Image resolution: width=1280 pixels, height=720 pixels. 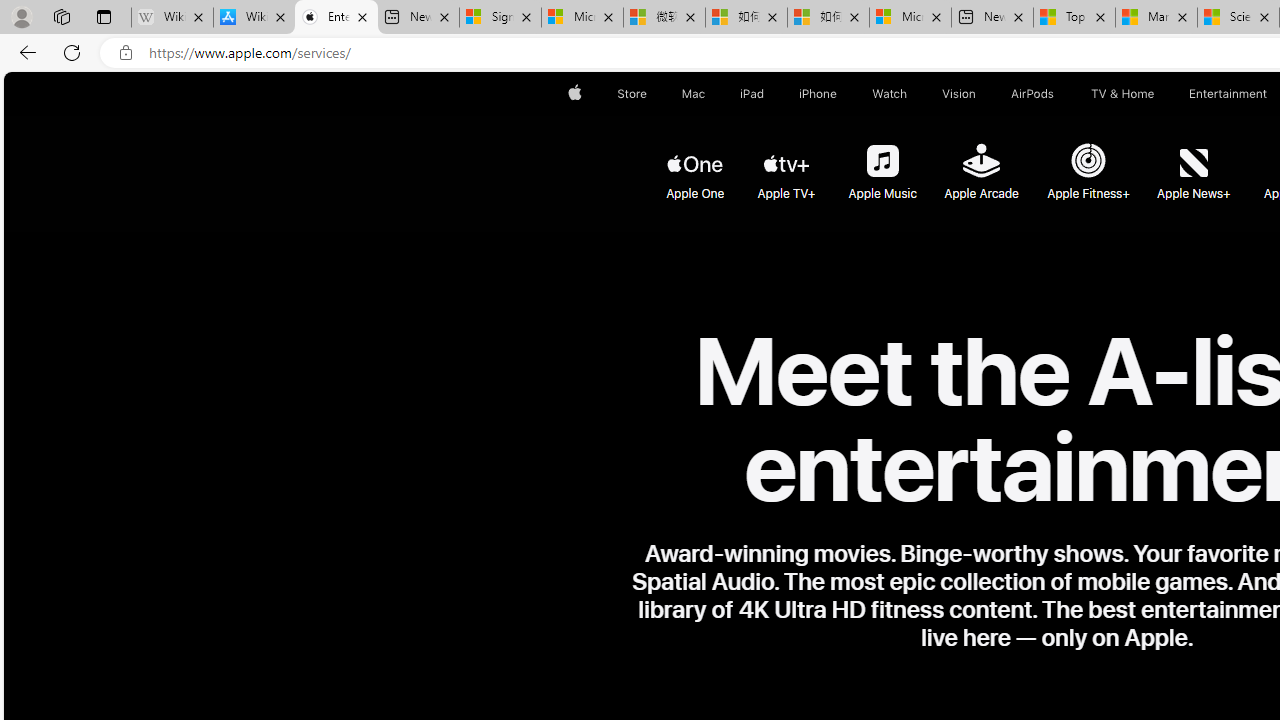 I want to click on iPhone, so click(x=818, y=94).